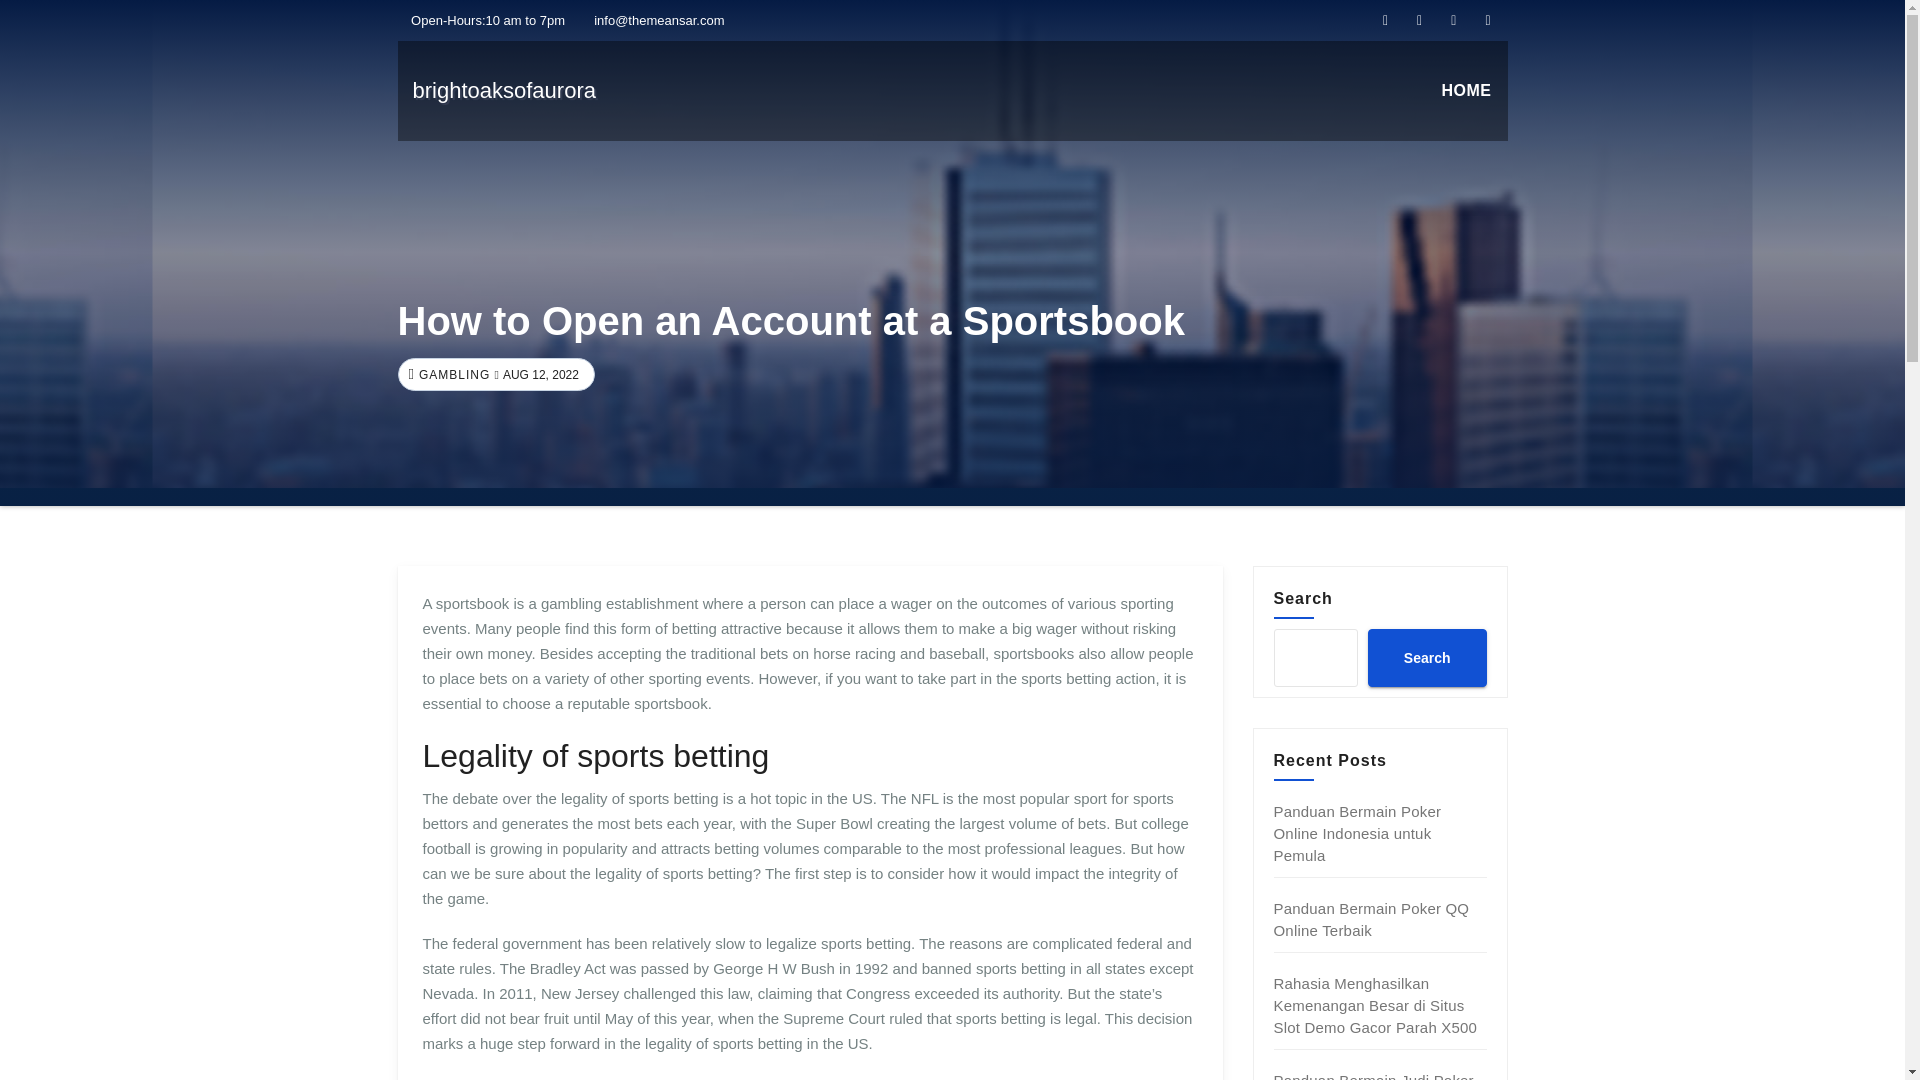 This screenshot has height=1080, width=1920. What do you see at coordinates (452, 375) in the screenshot?
I see `GAMBLING` at bounding box center [452, 375].